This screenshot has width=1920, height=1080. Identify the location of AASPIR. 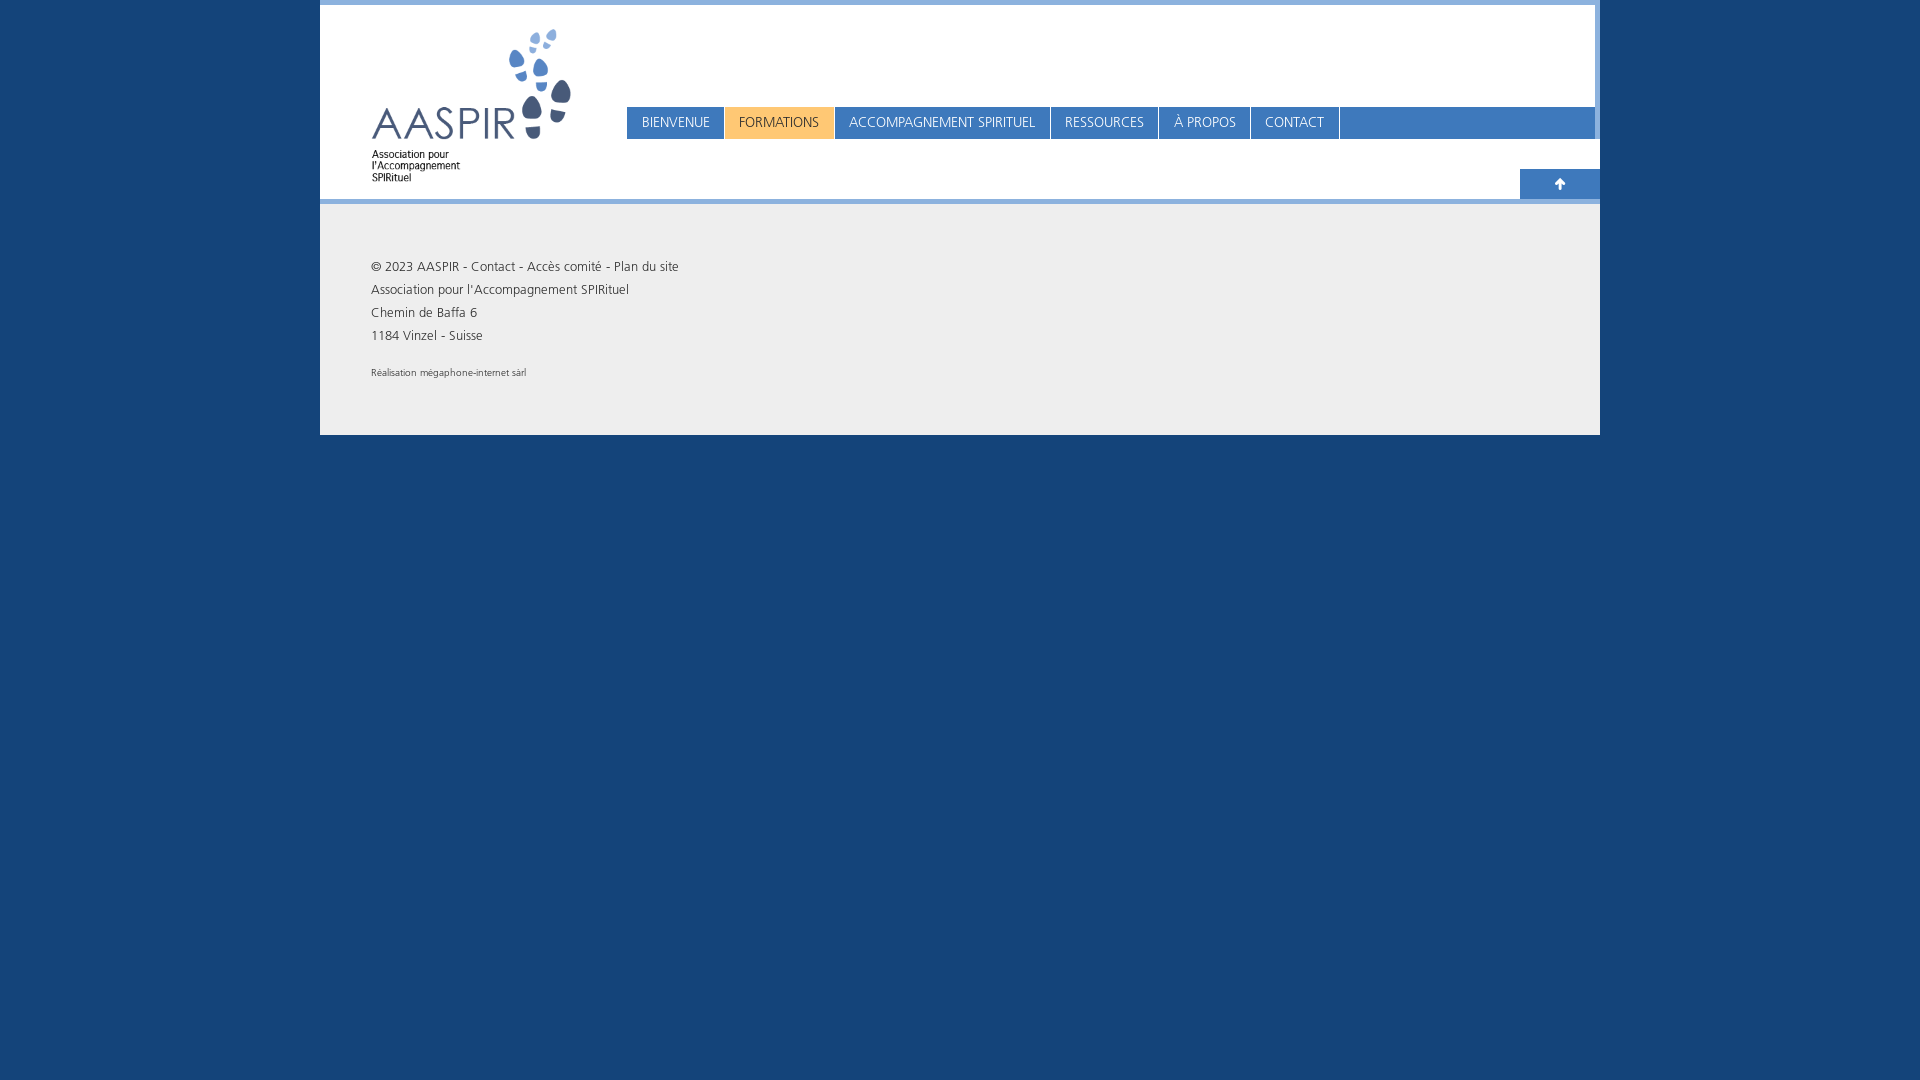
(438, 266).